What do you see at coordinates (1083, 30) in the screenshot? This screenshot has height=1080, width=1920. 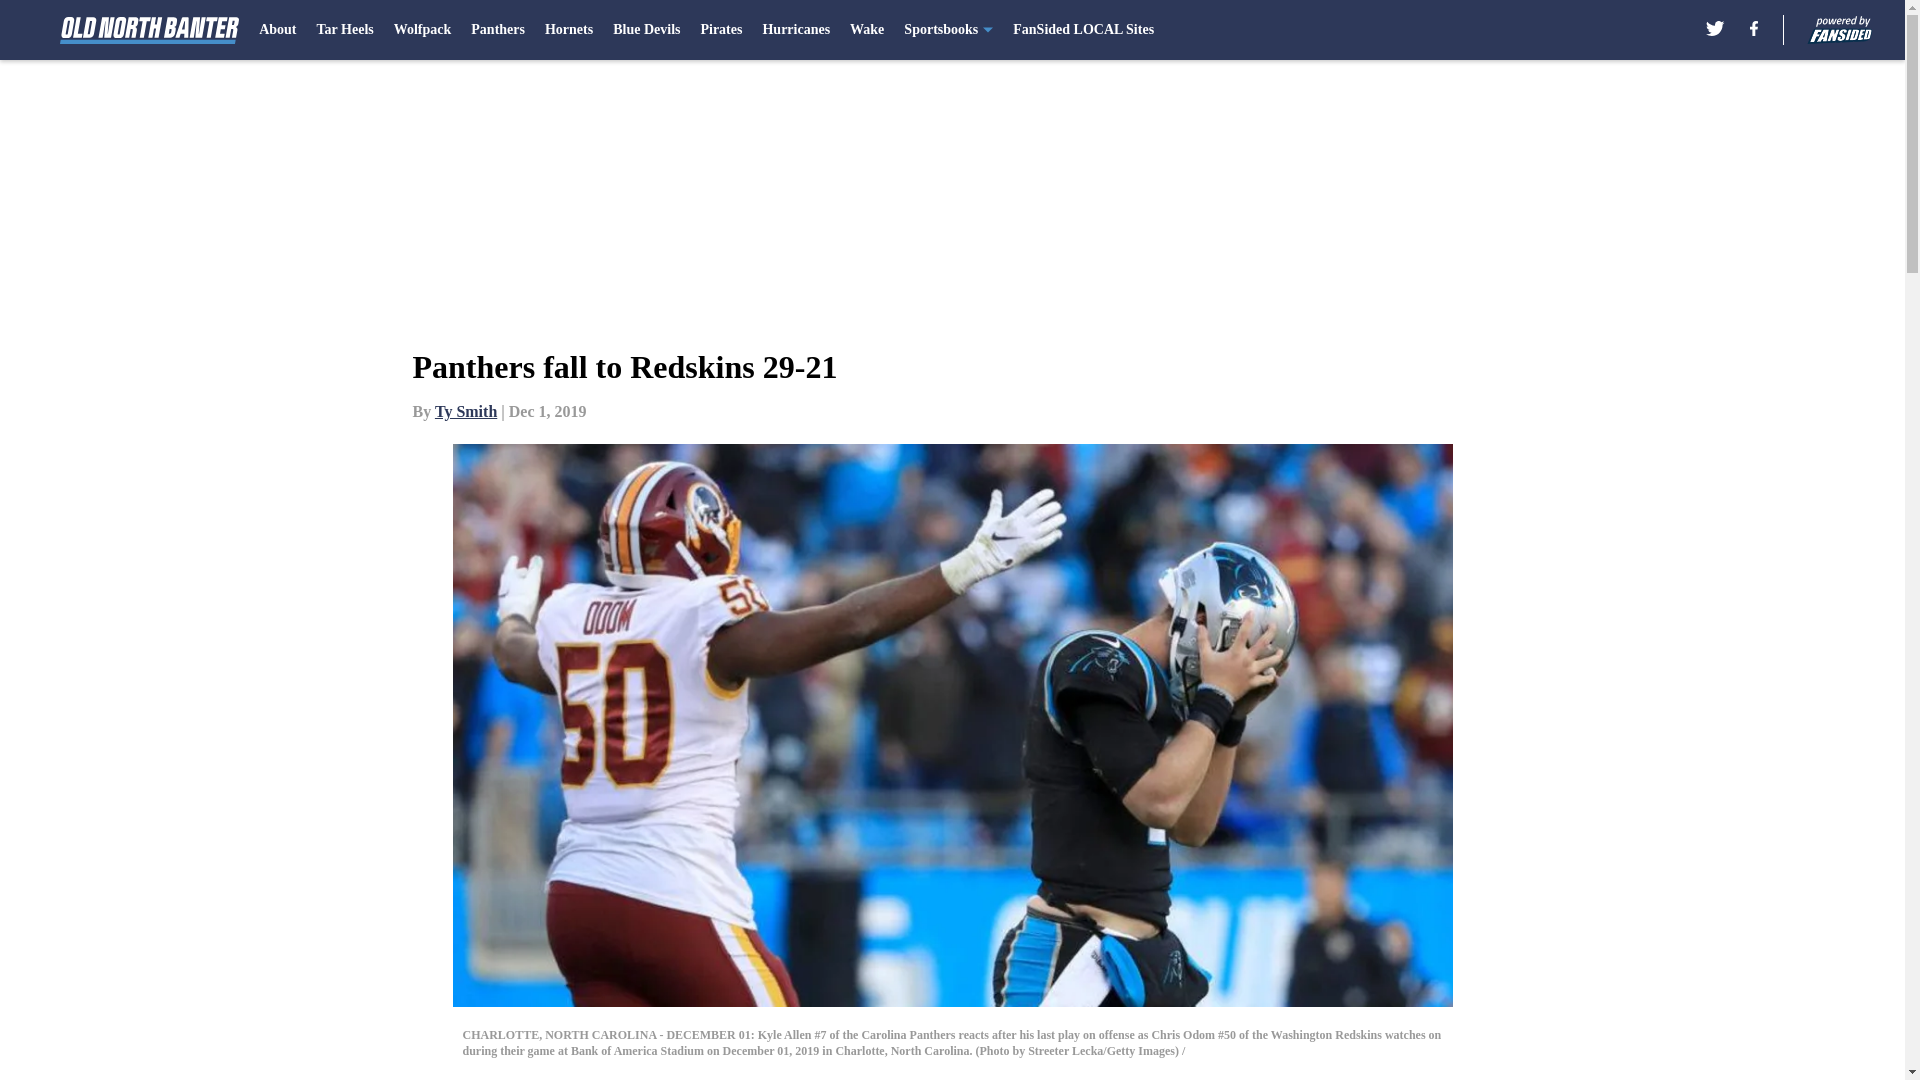 I see `FanSided LOCAL Sites` at bounding box center [1083, 30].